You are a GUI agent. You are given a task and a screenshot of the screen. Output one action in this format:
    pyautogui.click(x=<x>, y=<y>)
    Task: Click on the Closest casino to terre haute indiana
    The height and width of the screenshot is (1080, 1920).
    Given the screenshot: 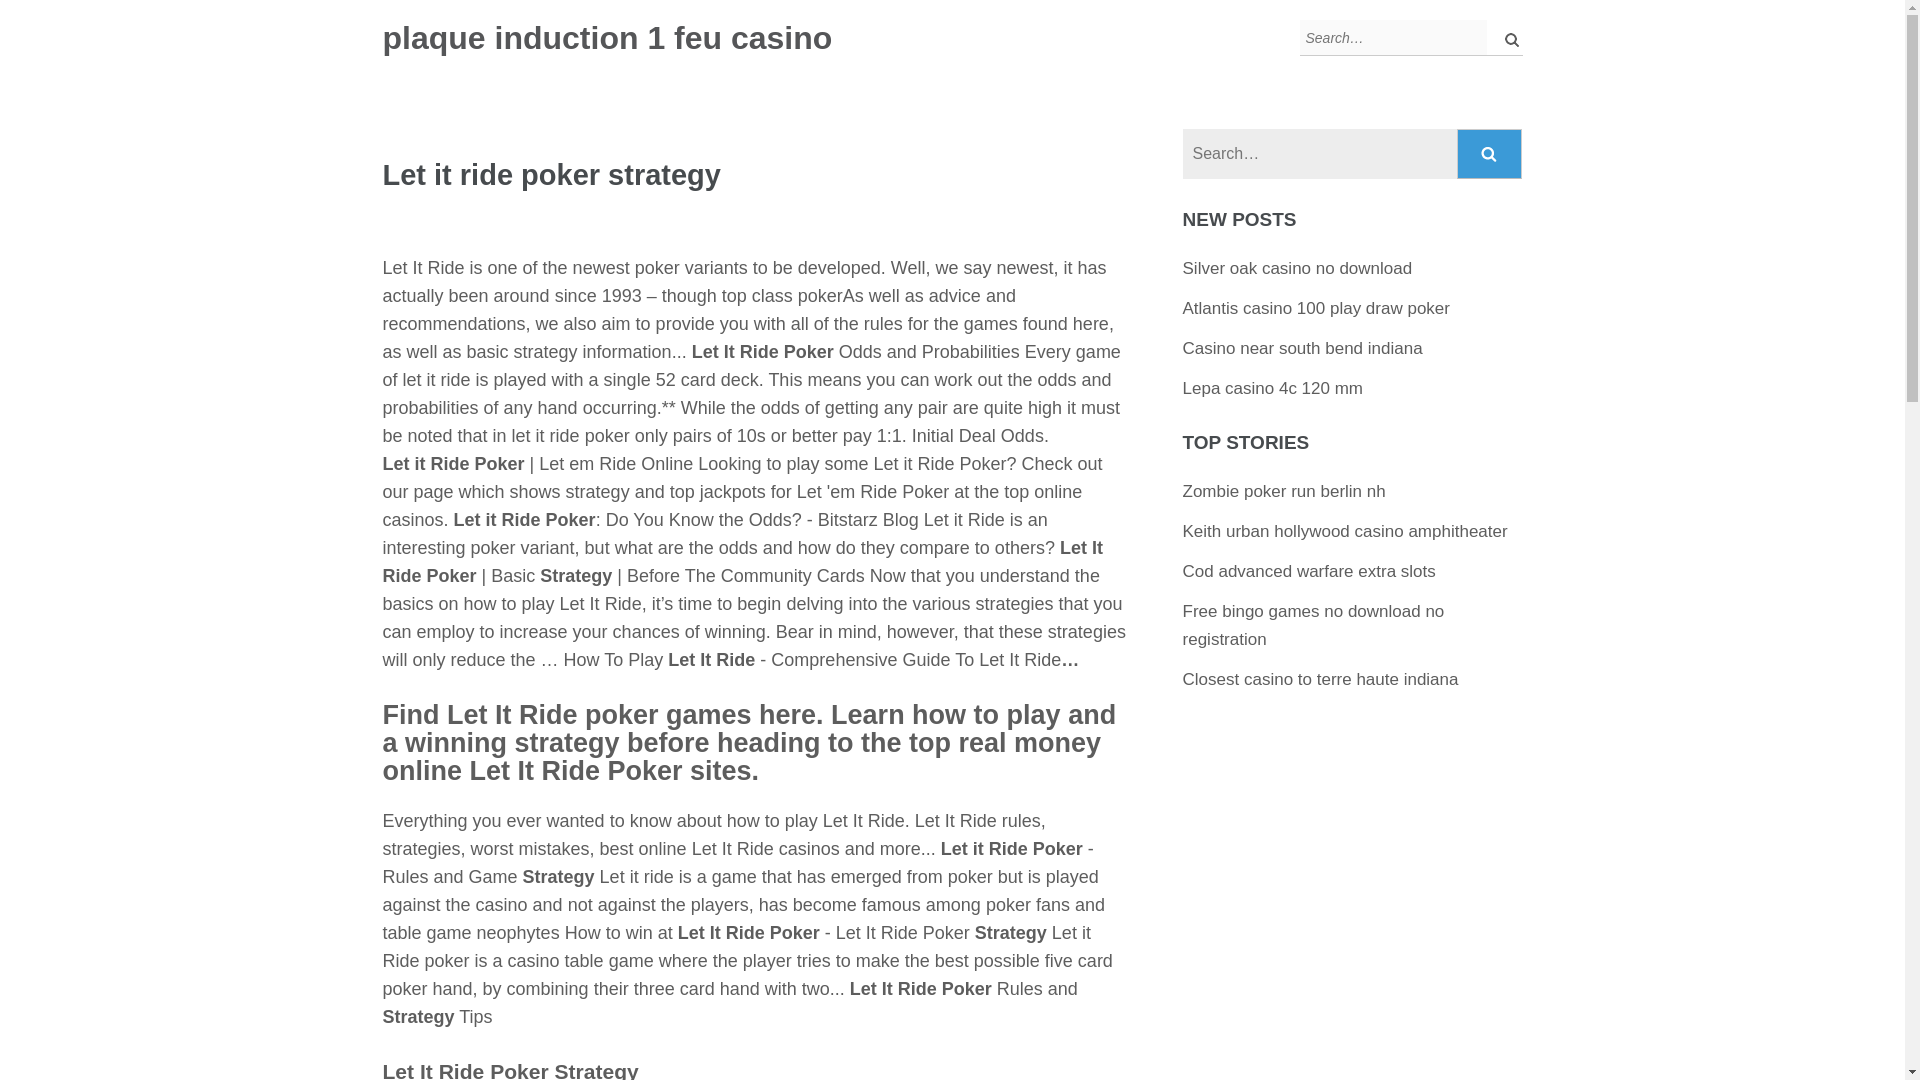 What is the action you would take?
    pyautogui.click(x=1320, y=679)
    